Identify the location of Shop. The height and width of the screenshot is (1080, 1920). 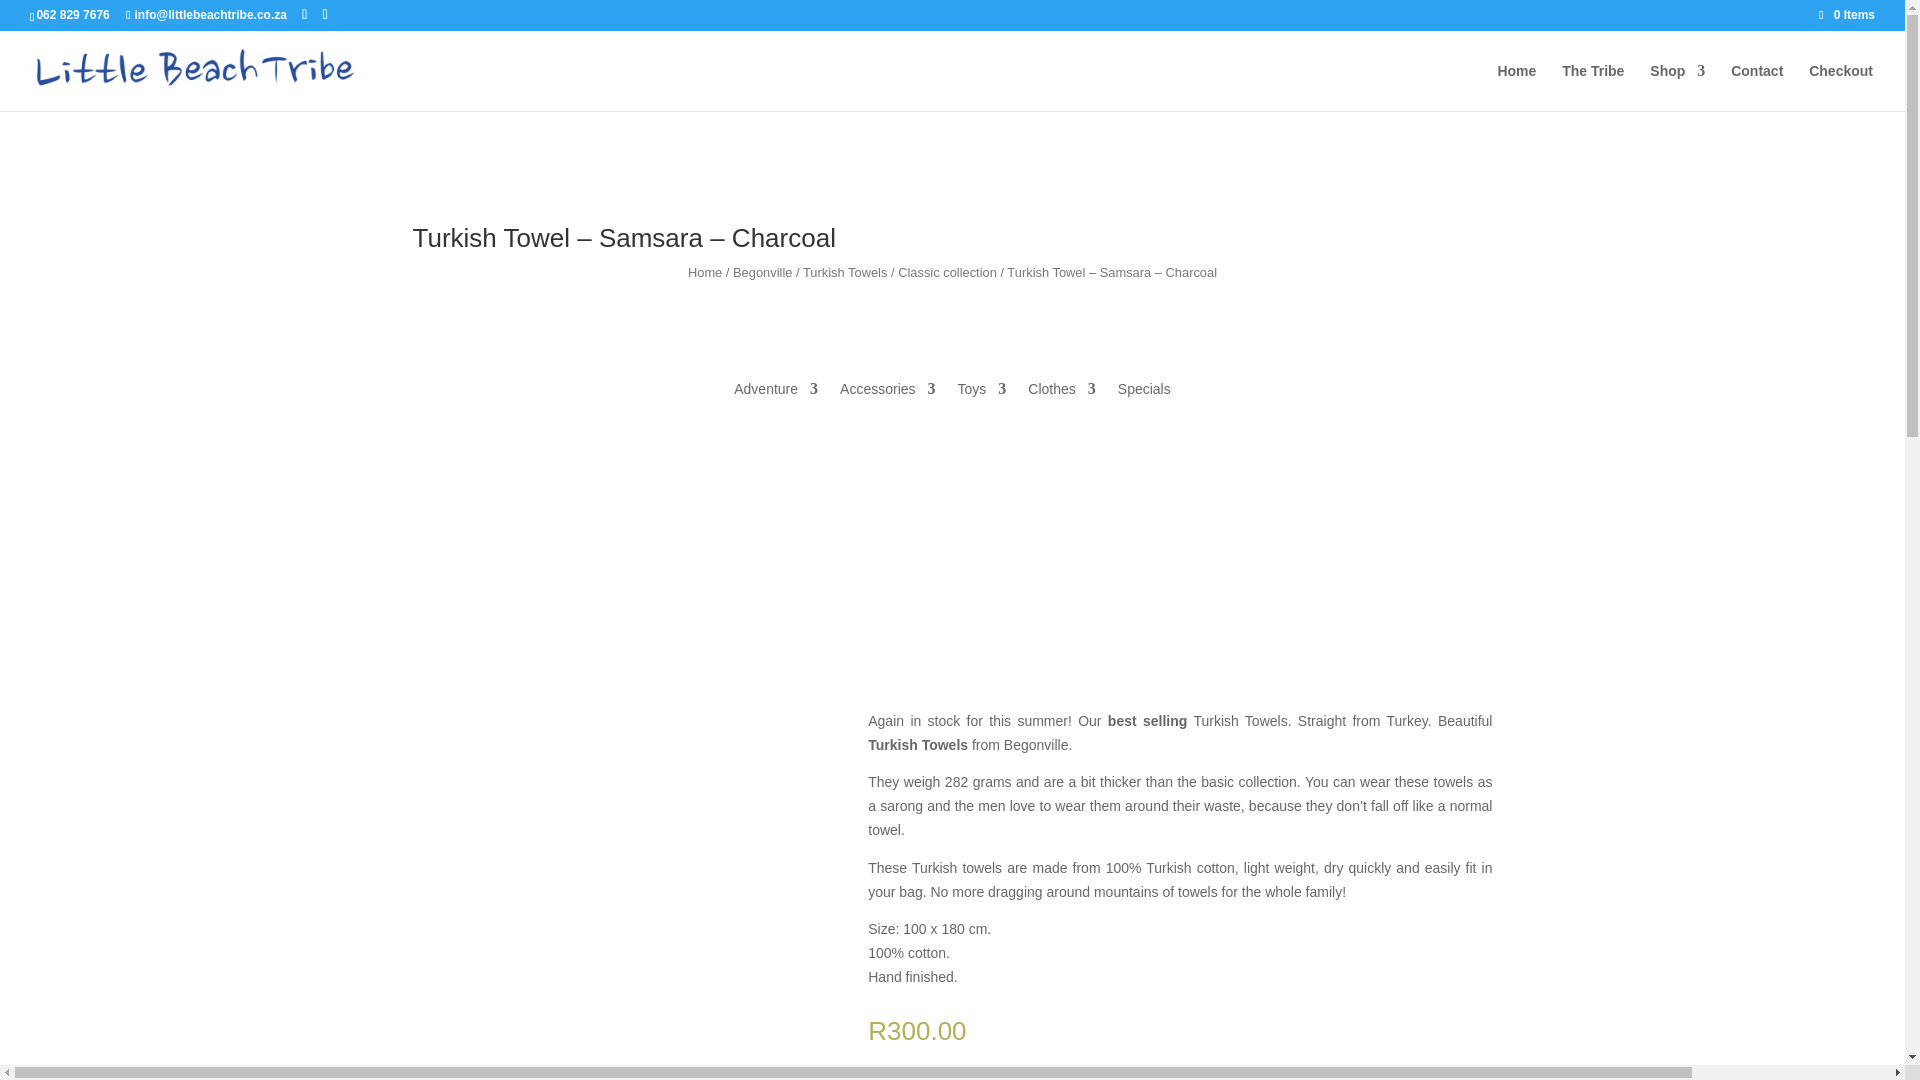
(1676, 87).